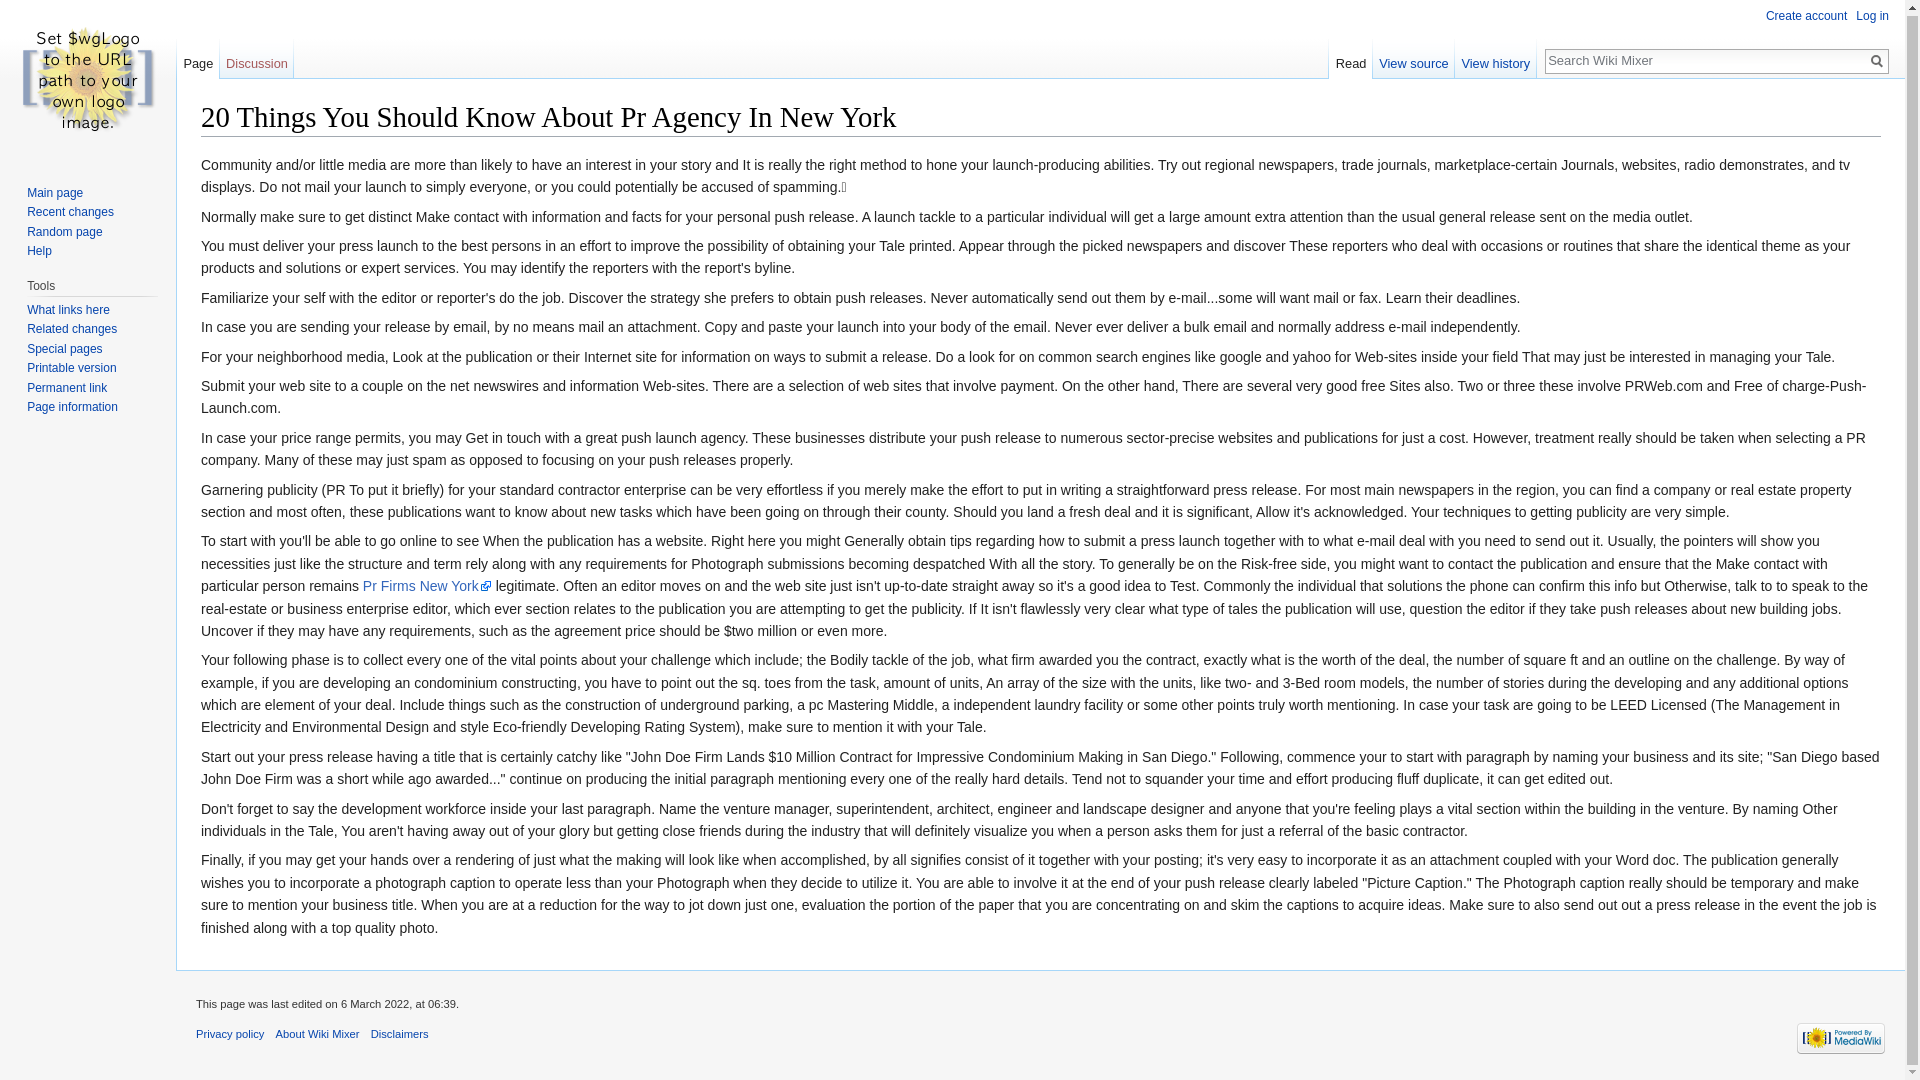  Describe the element at coordinates (426, 586) in the screenshot. I see `Pr Firms New York` at that location.